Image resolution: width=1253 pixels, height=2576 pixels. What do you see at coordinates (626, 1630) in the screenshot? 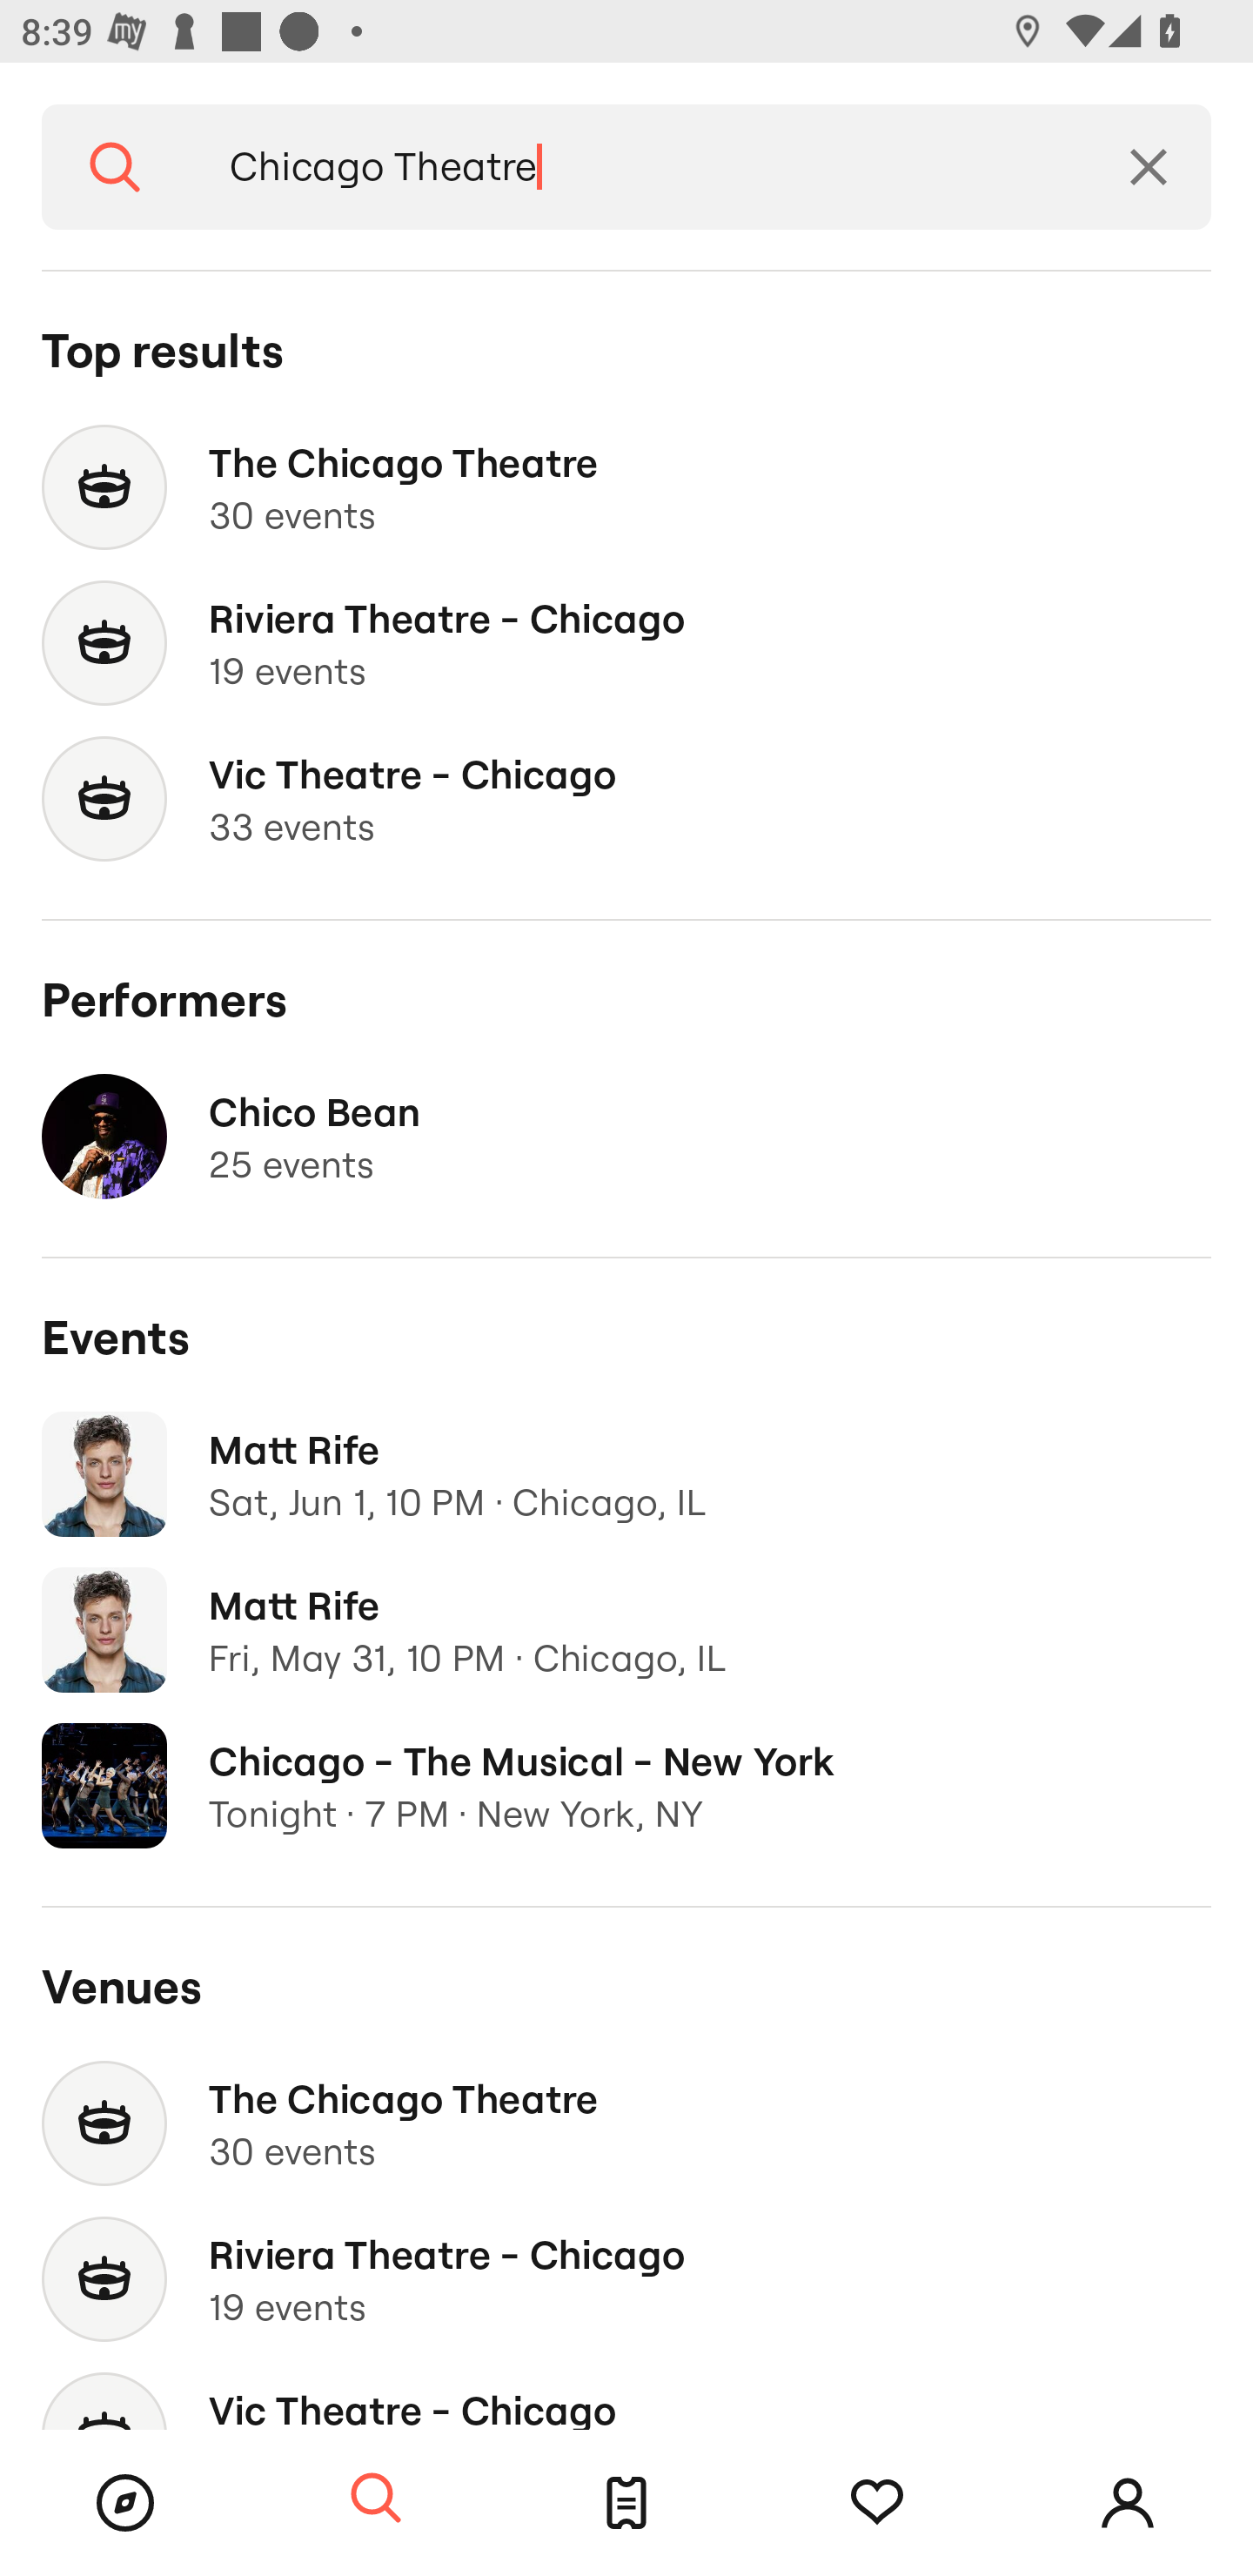
I see `Matt Rife Fri, May 31, 10 PM · Chicago, IL` at bounding box center [626, 1630].